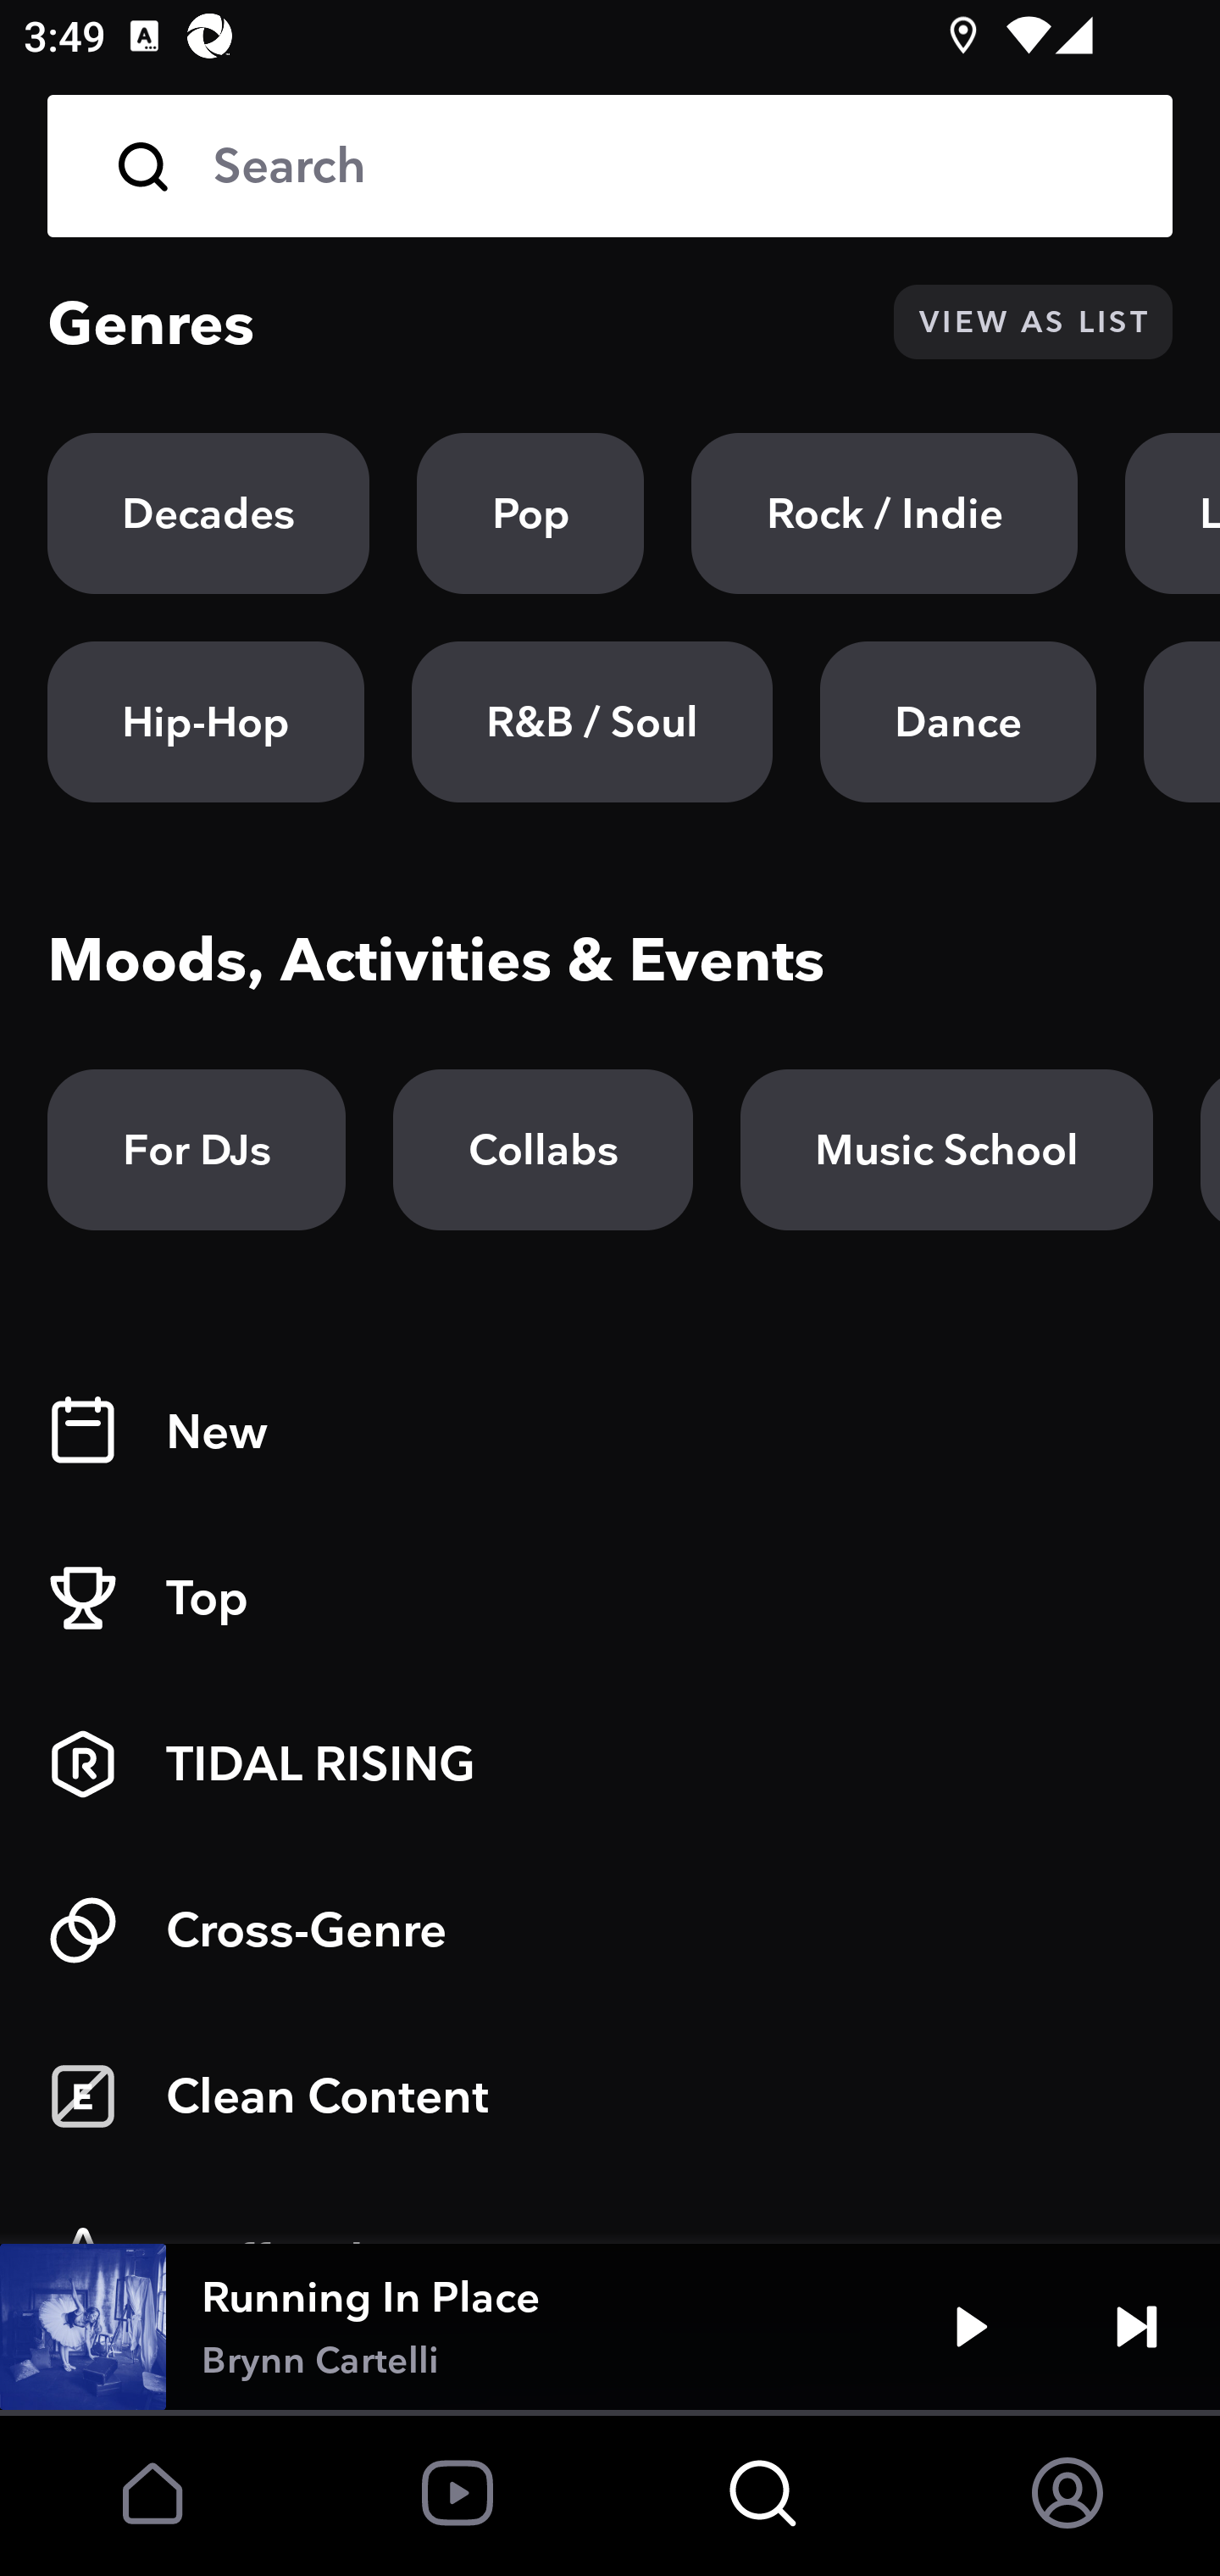 Image resolution: width=1220 pixels, height=2576 pixels. Describe the element at coordinates (610, 166) in the screenshot. I see `Search` at that location.